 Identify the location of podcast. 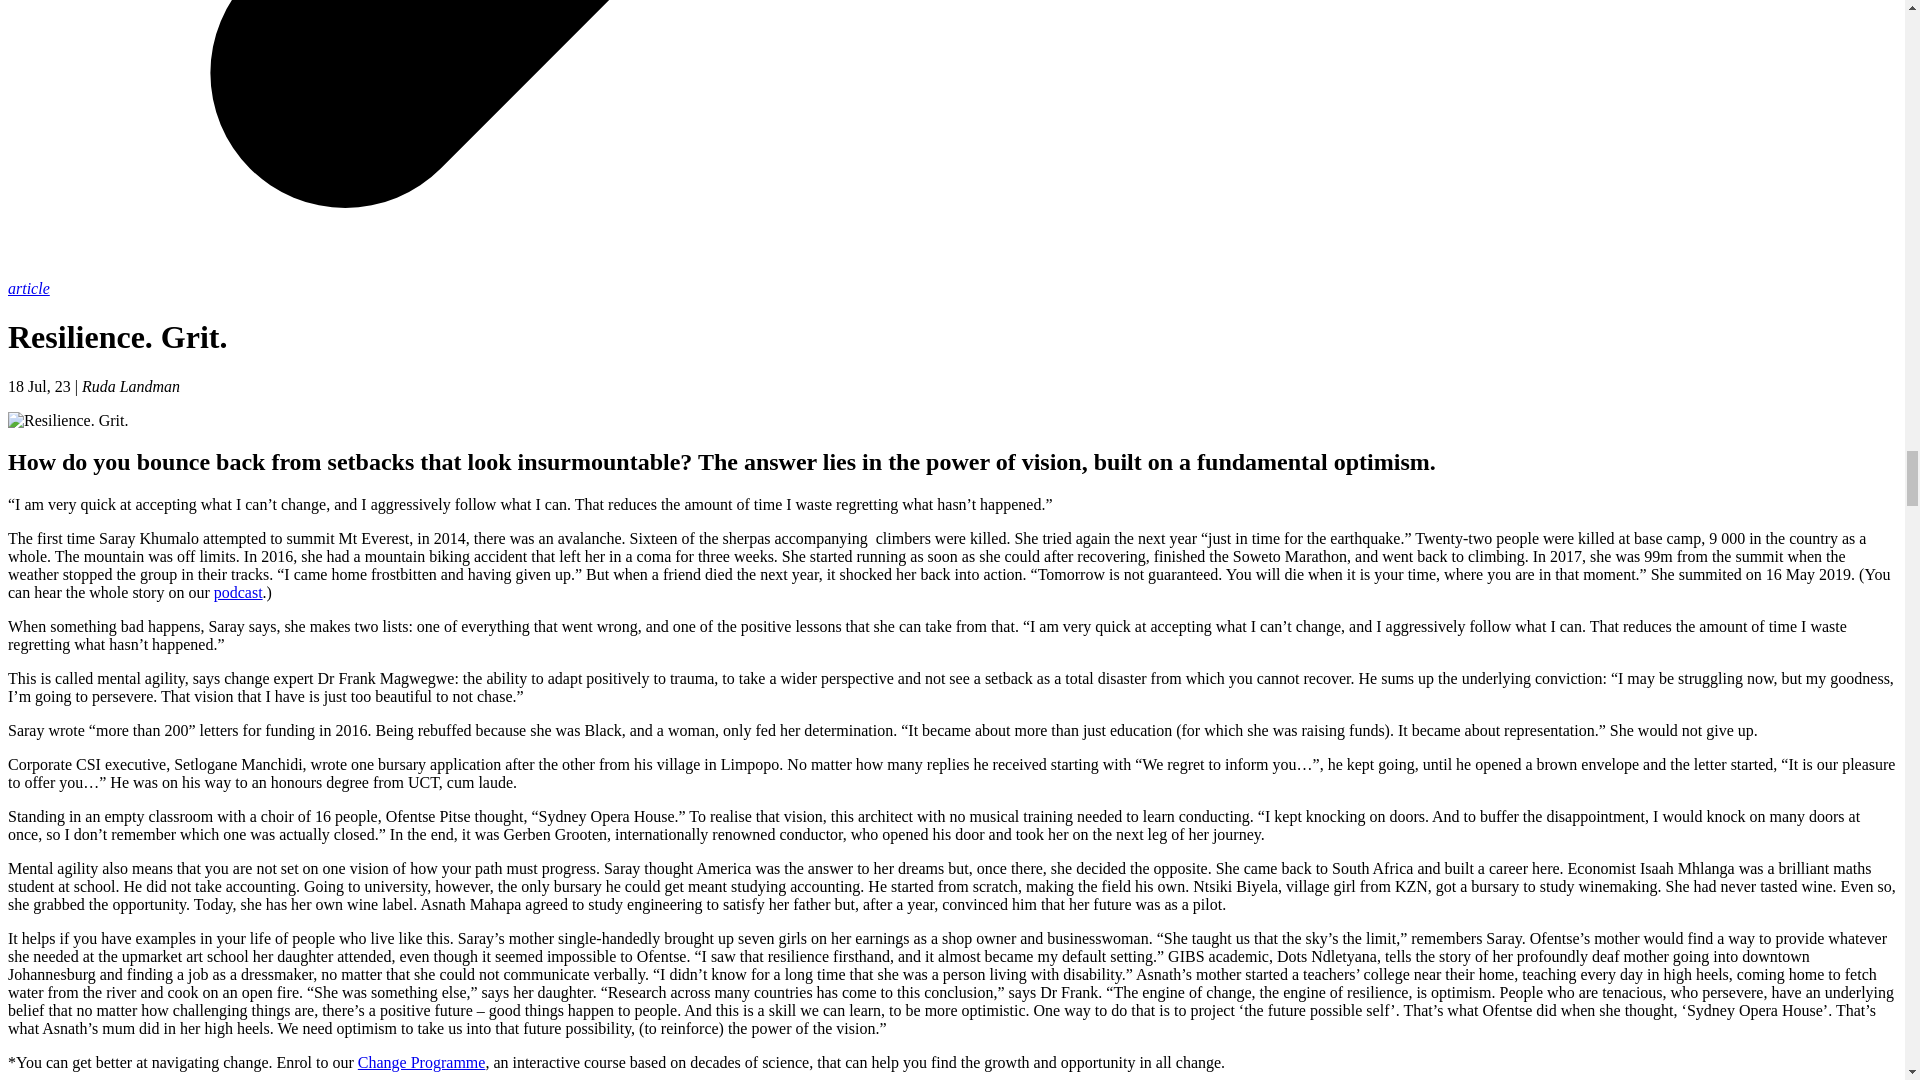
(238, 592).